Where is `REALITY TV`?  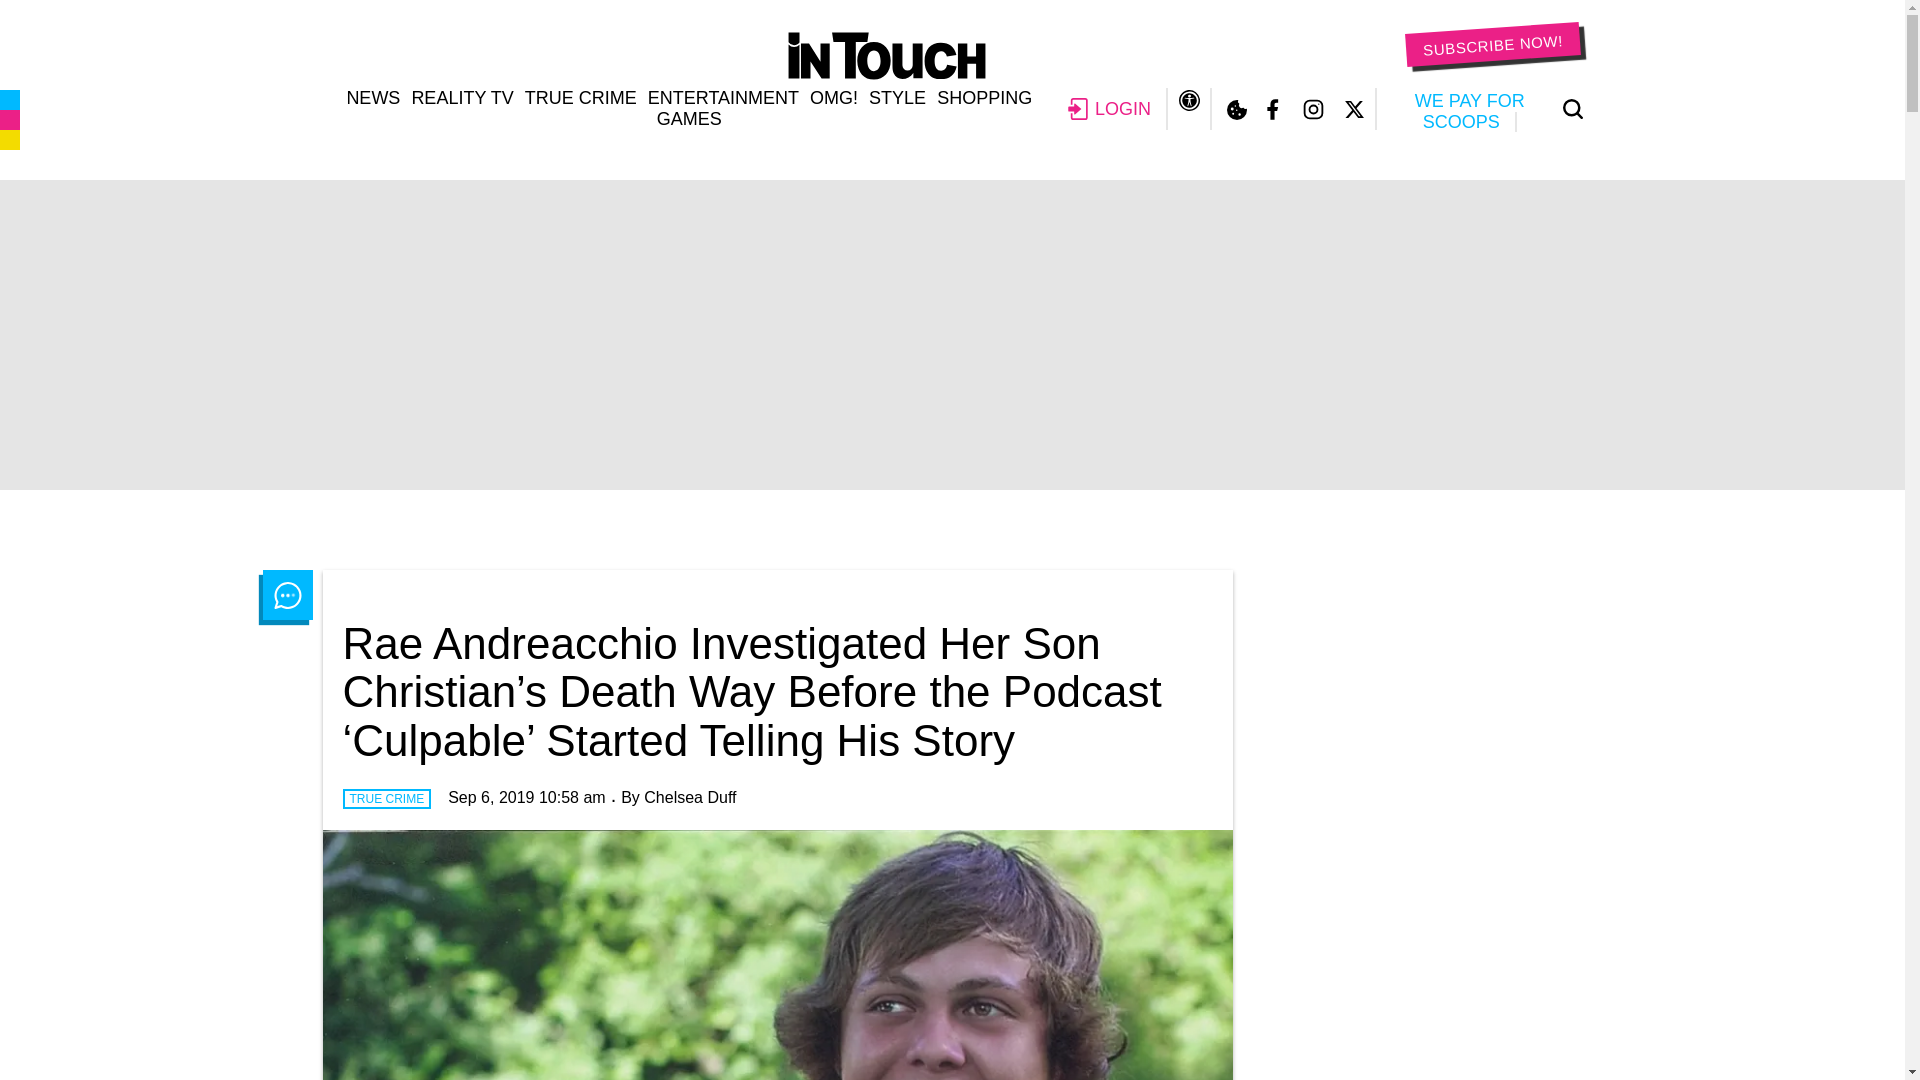
REALITY TV is located at coordinates (461, 98).